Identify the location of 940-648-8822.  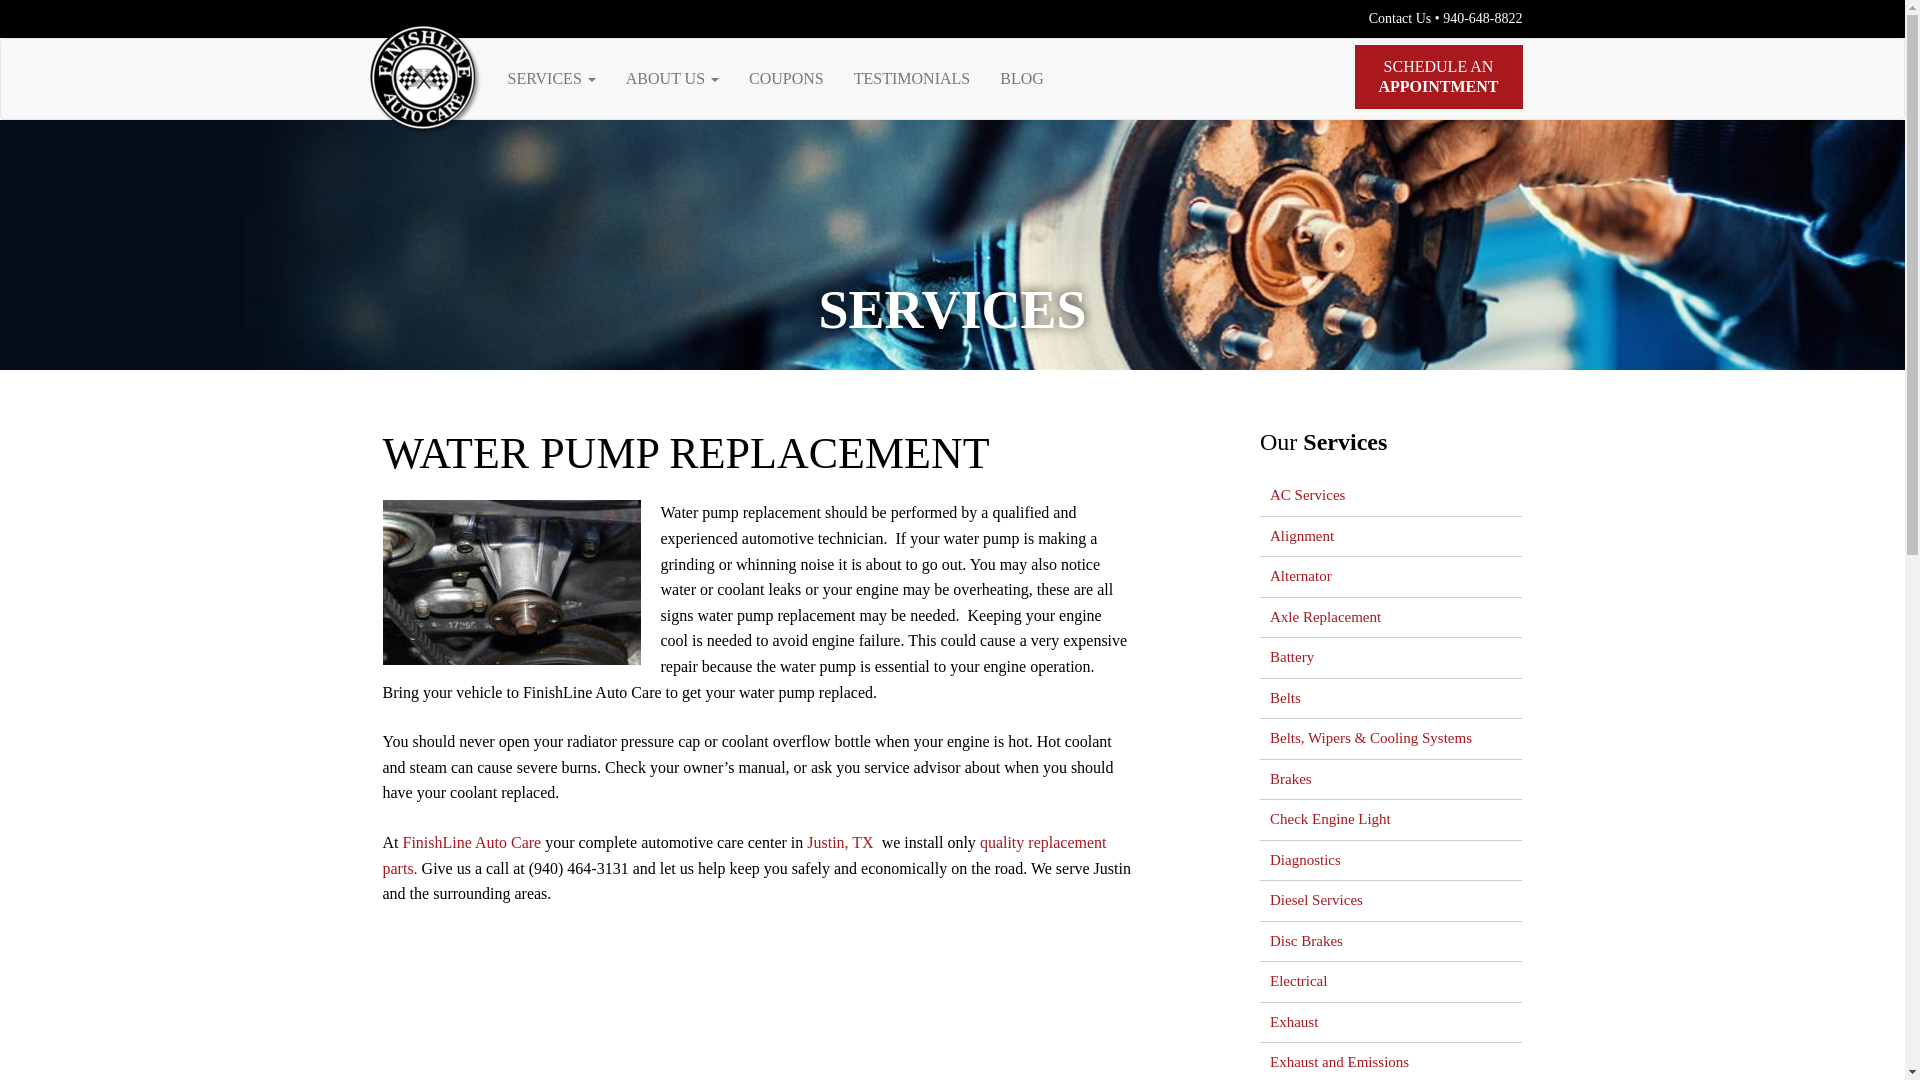
(1482, 18).